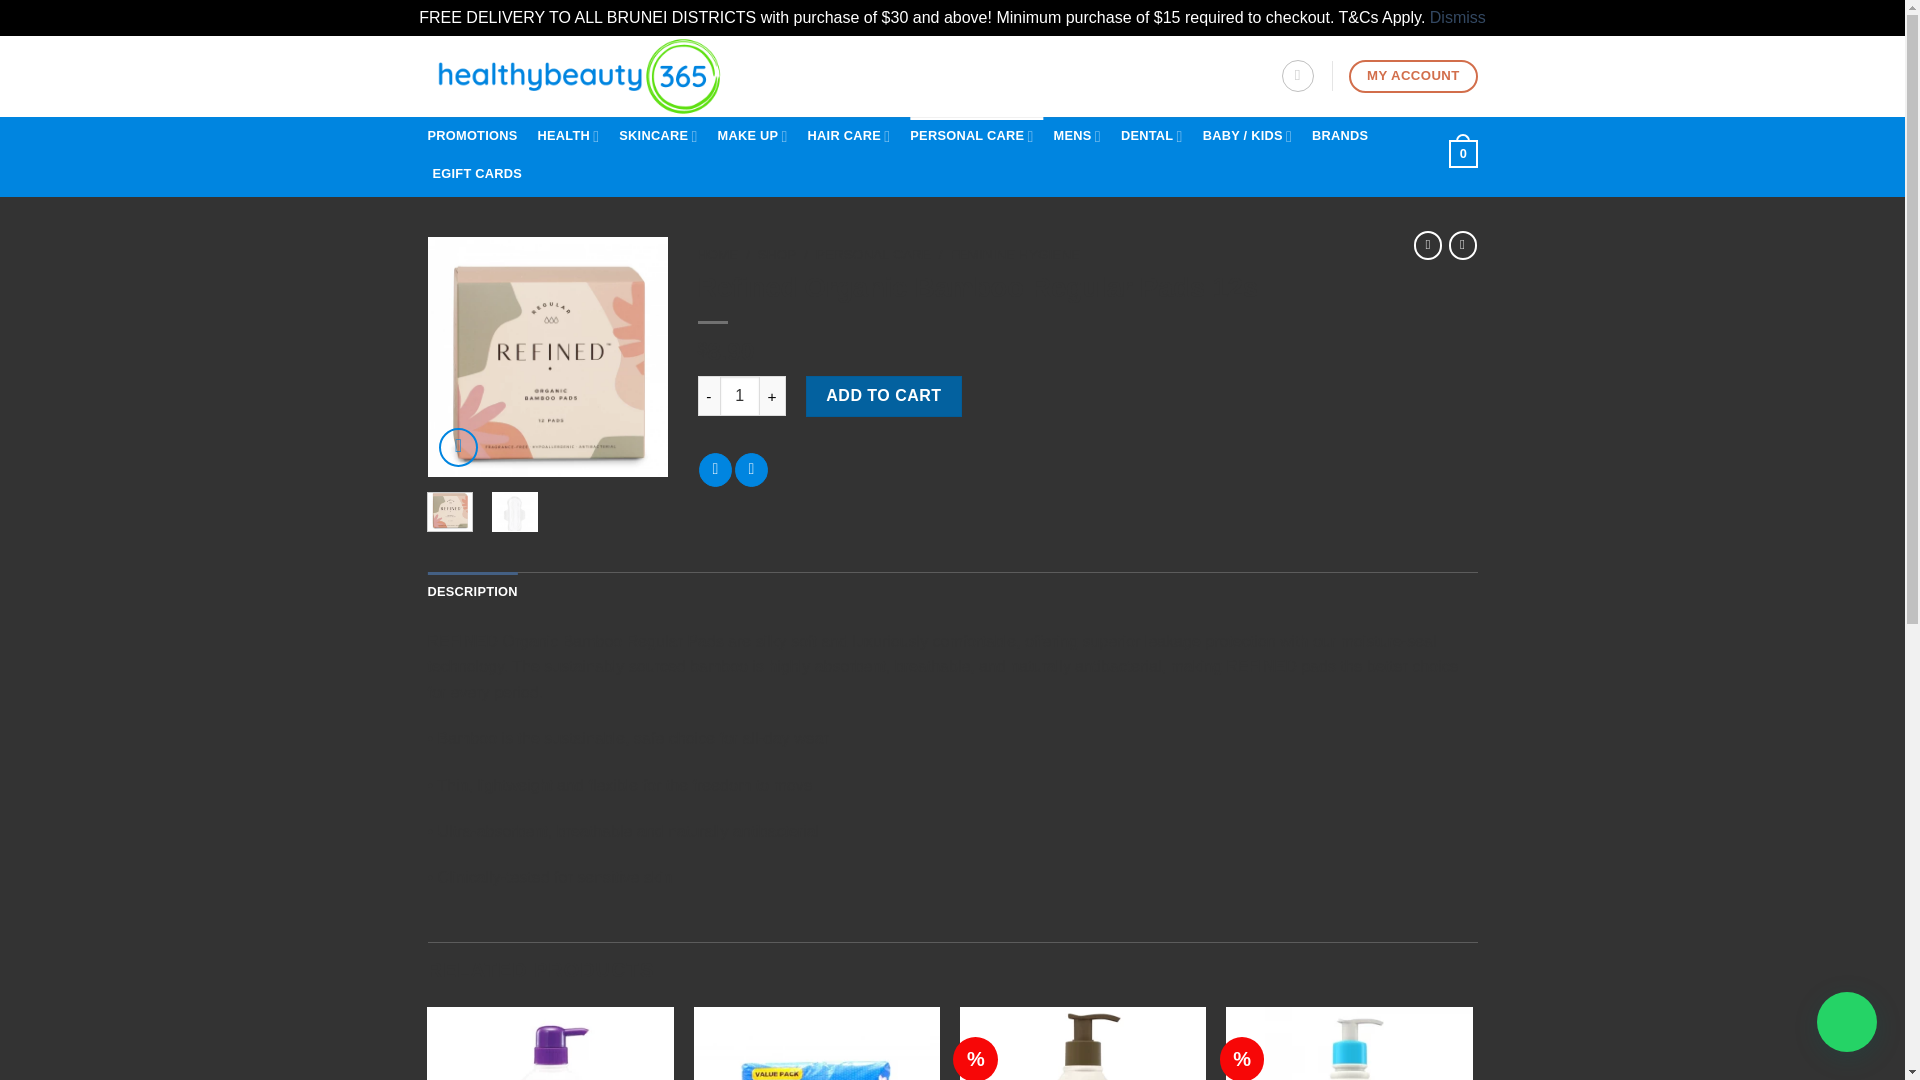  What do you see at coordinates (714, 470) in the screenshot?
I see `Share on Facebook` at bounding box center [714, 470].